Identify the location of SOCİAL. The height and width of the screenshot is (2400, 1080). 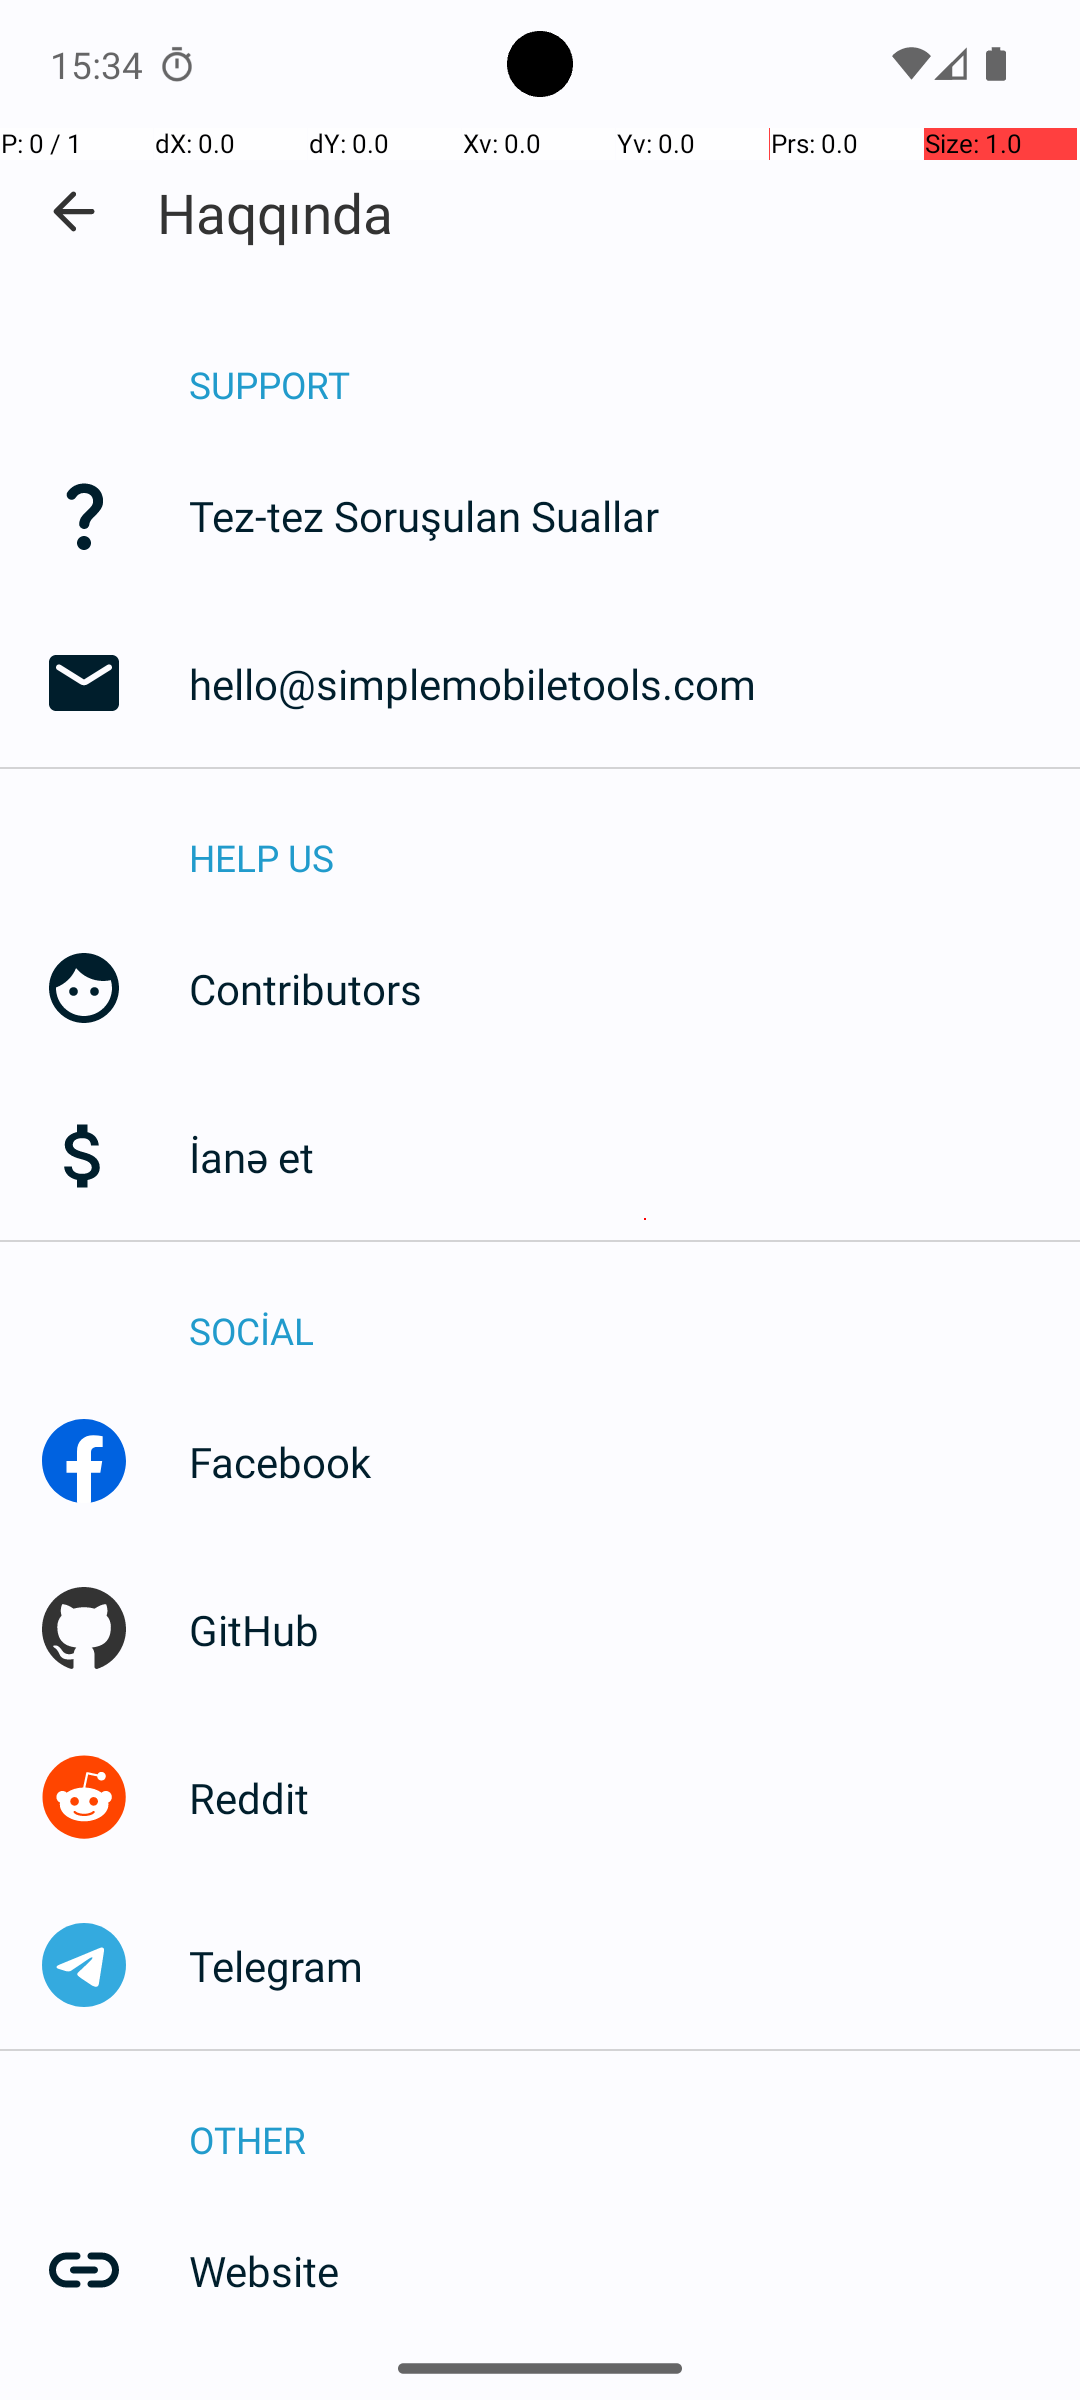
(634, 1310).